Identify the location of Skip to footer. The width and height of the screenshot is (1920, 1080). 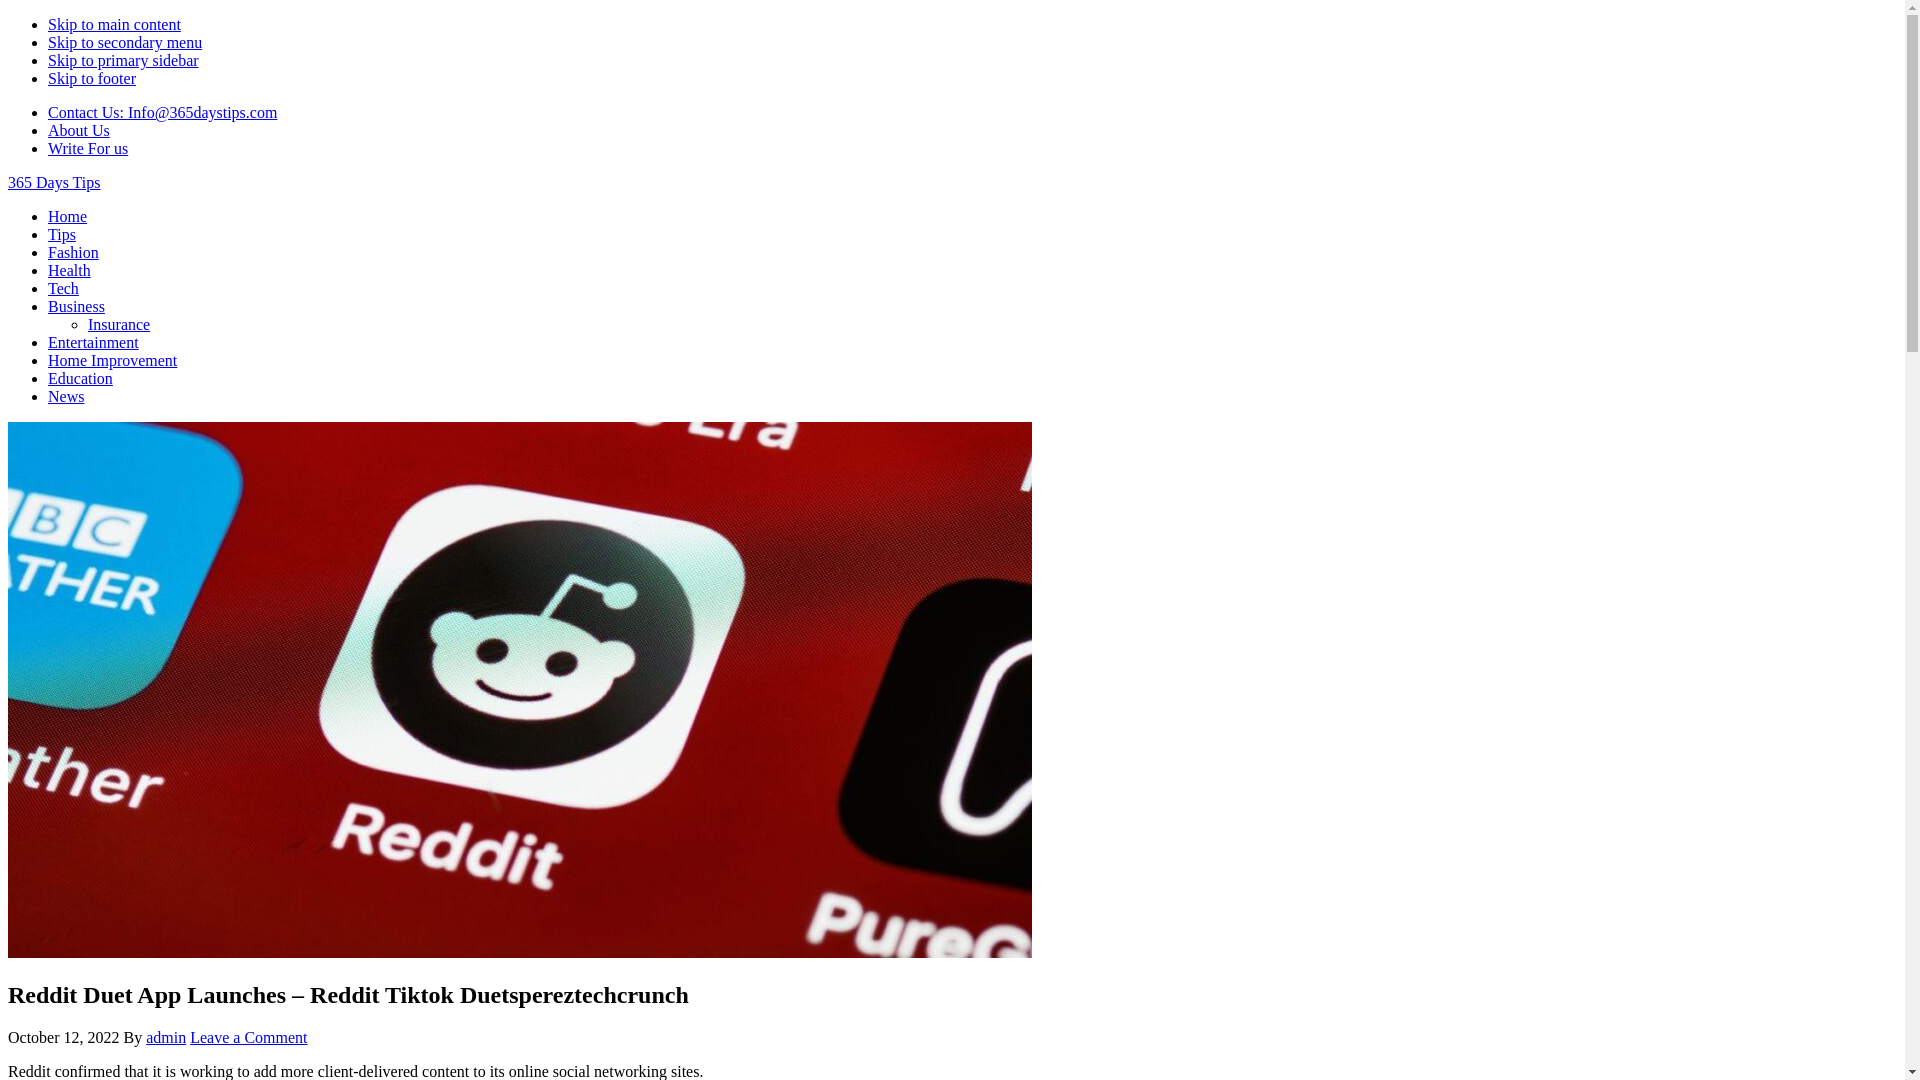
(92, 78).